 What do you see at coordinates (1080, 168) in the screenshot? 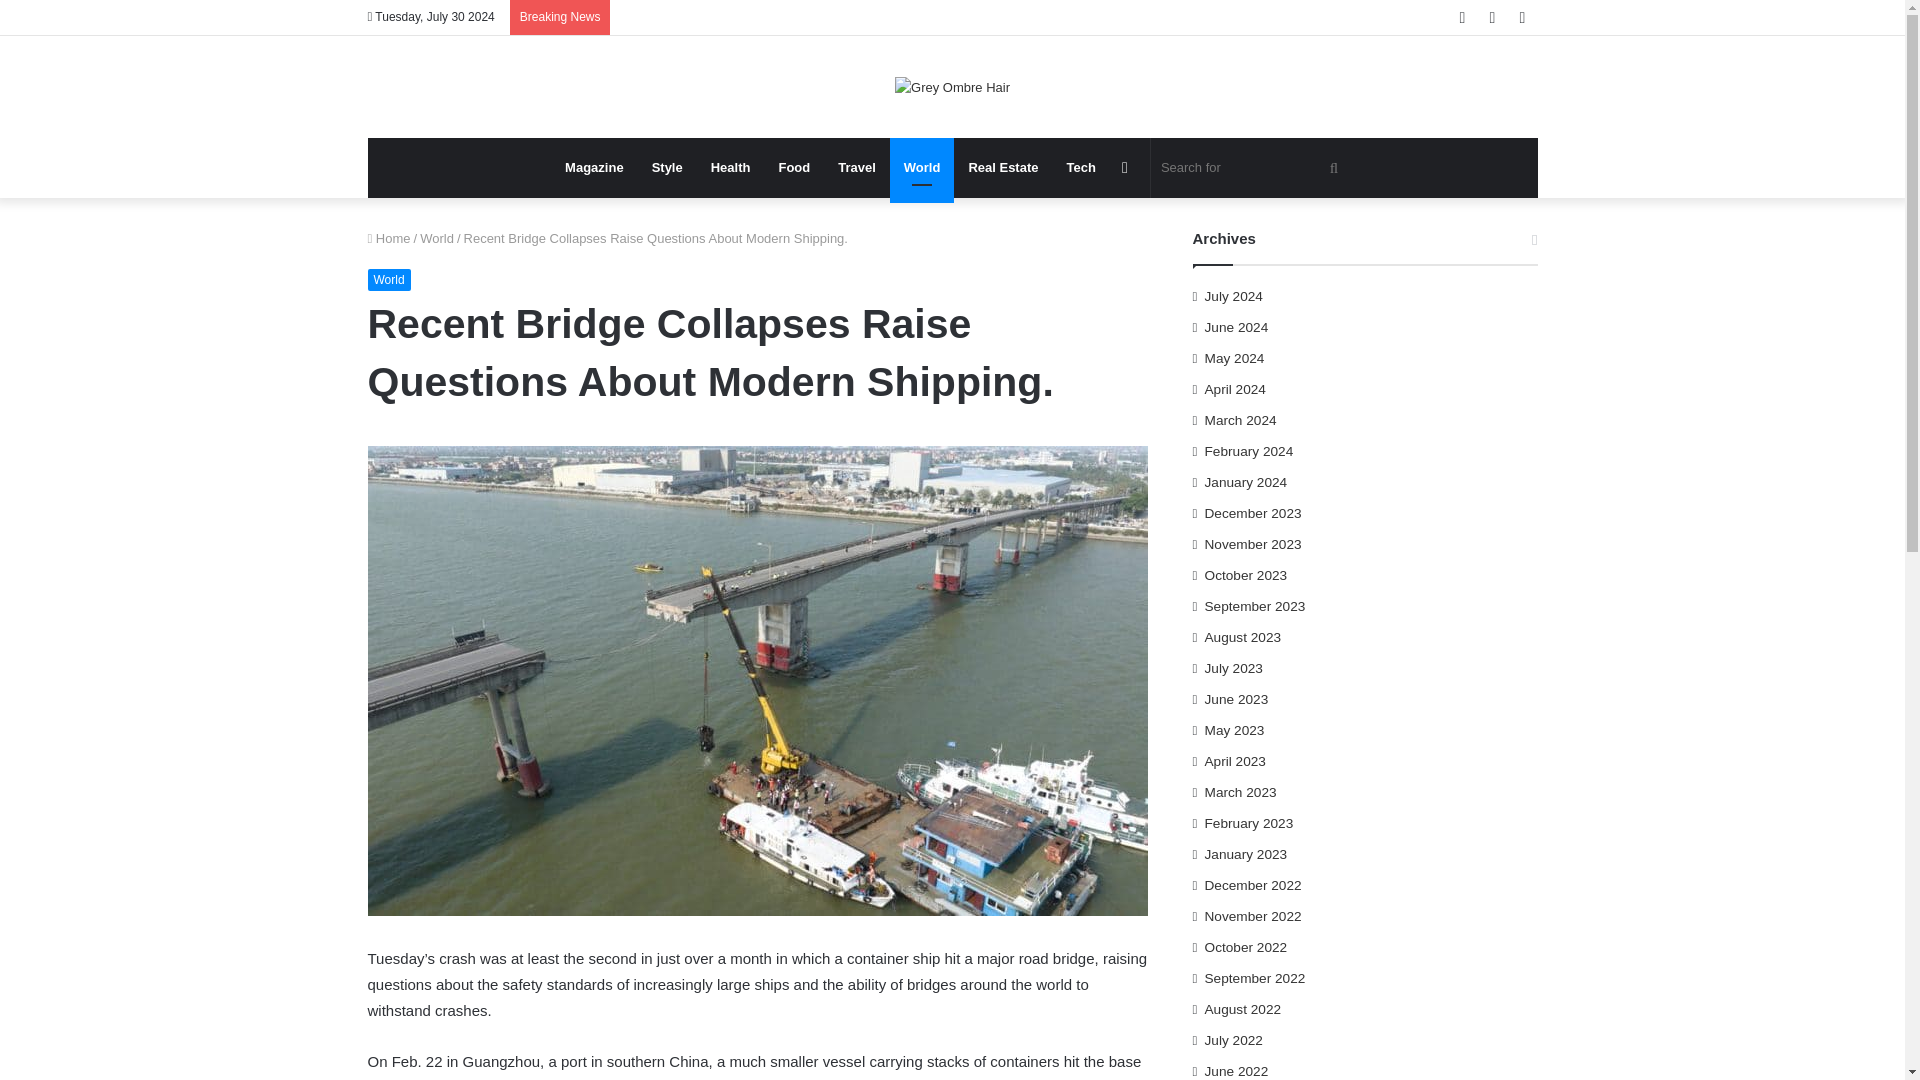
I see `Tech` at bounding box center [1080, 168].